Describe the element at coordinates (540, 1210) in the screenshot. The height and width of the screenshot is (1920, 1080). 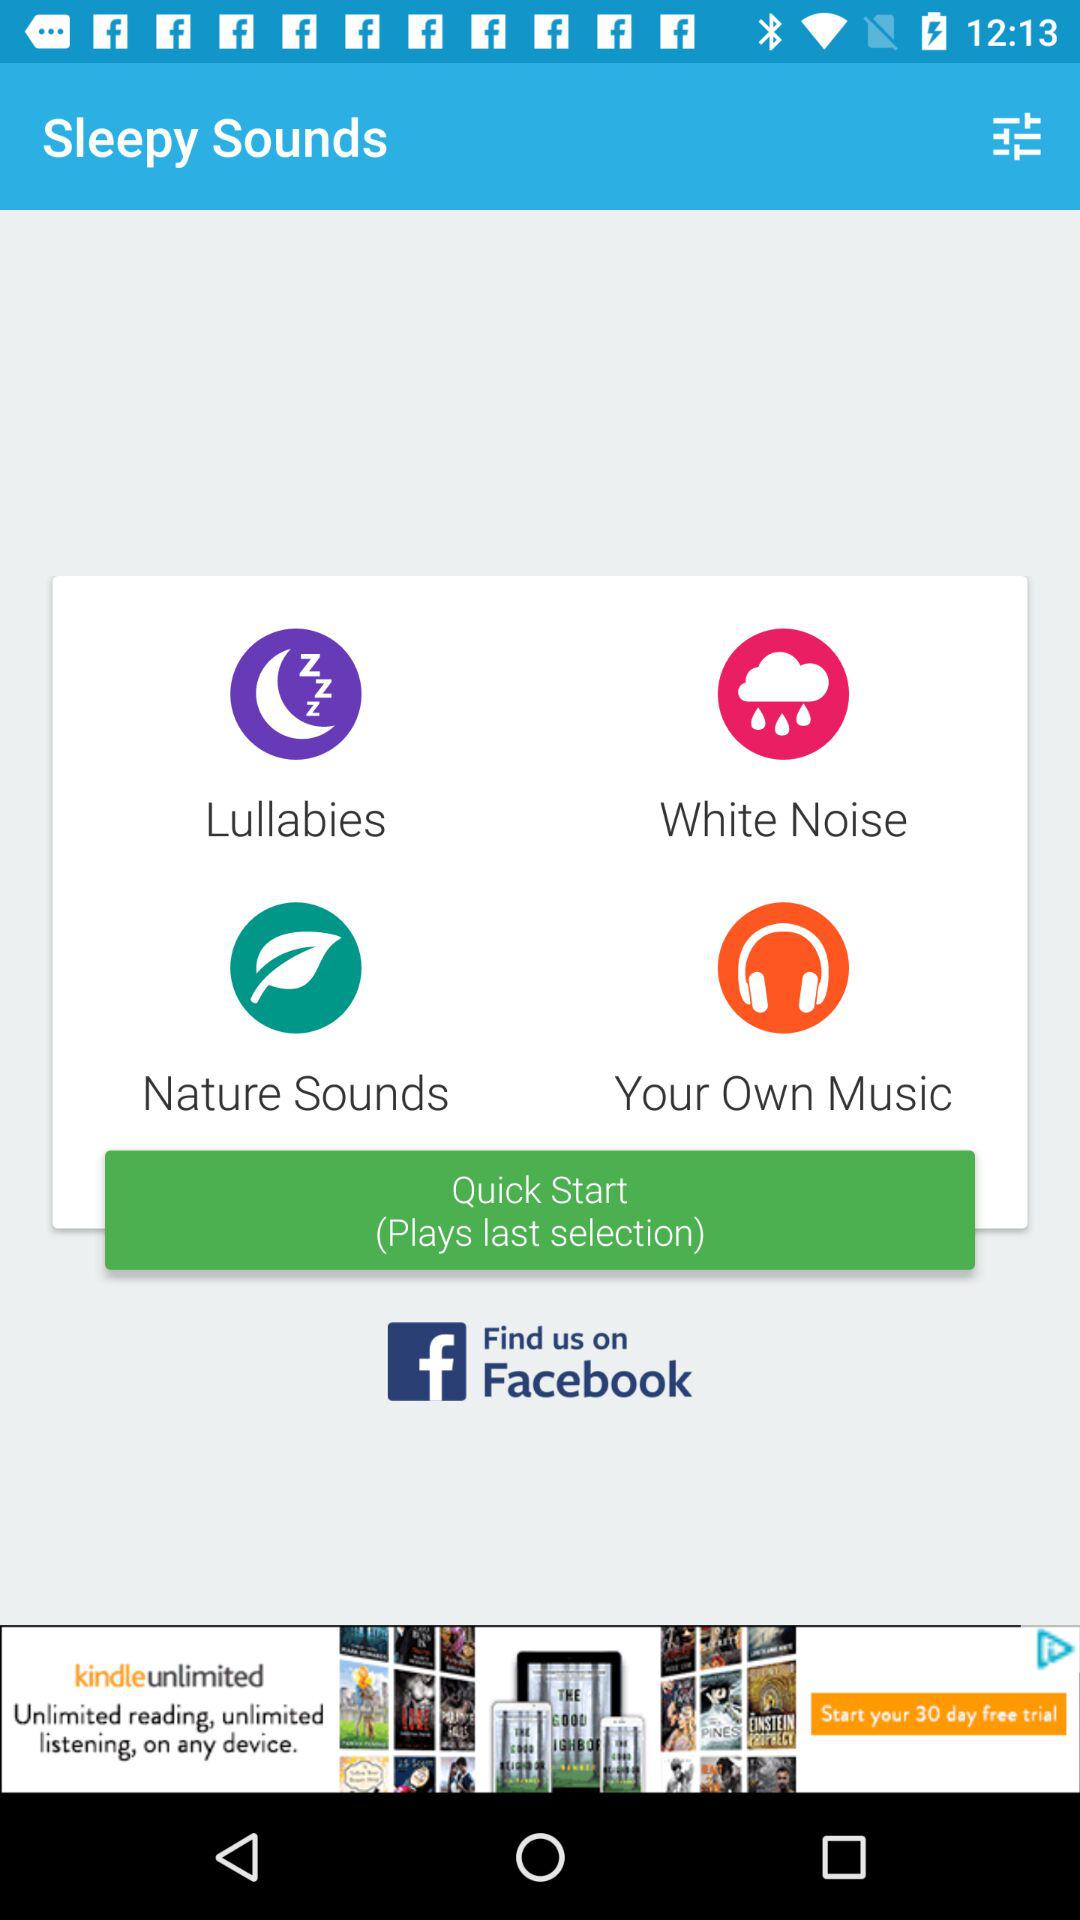
I see `select the text which says quick start` at that location.